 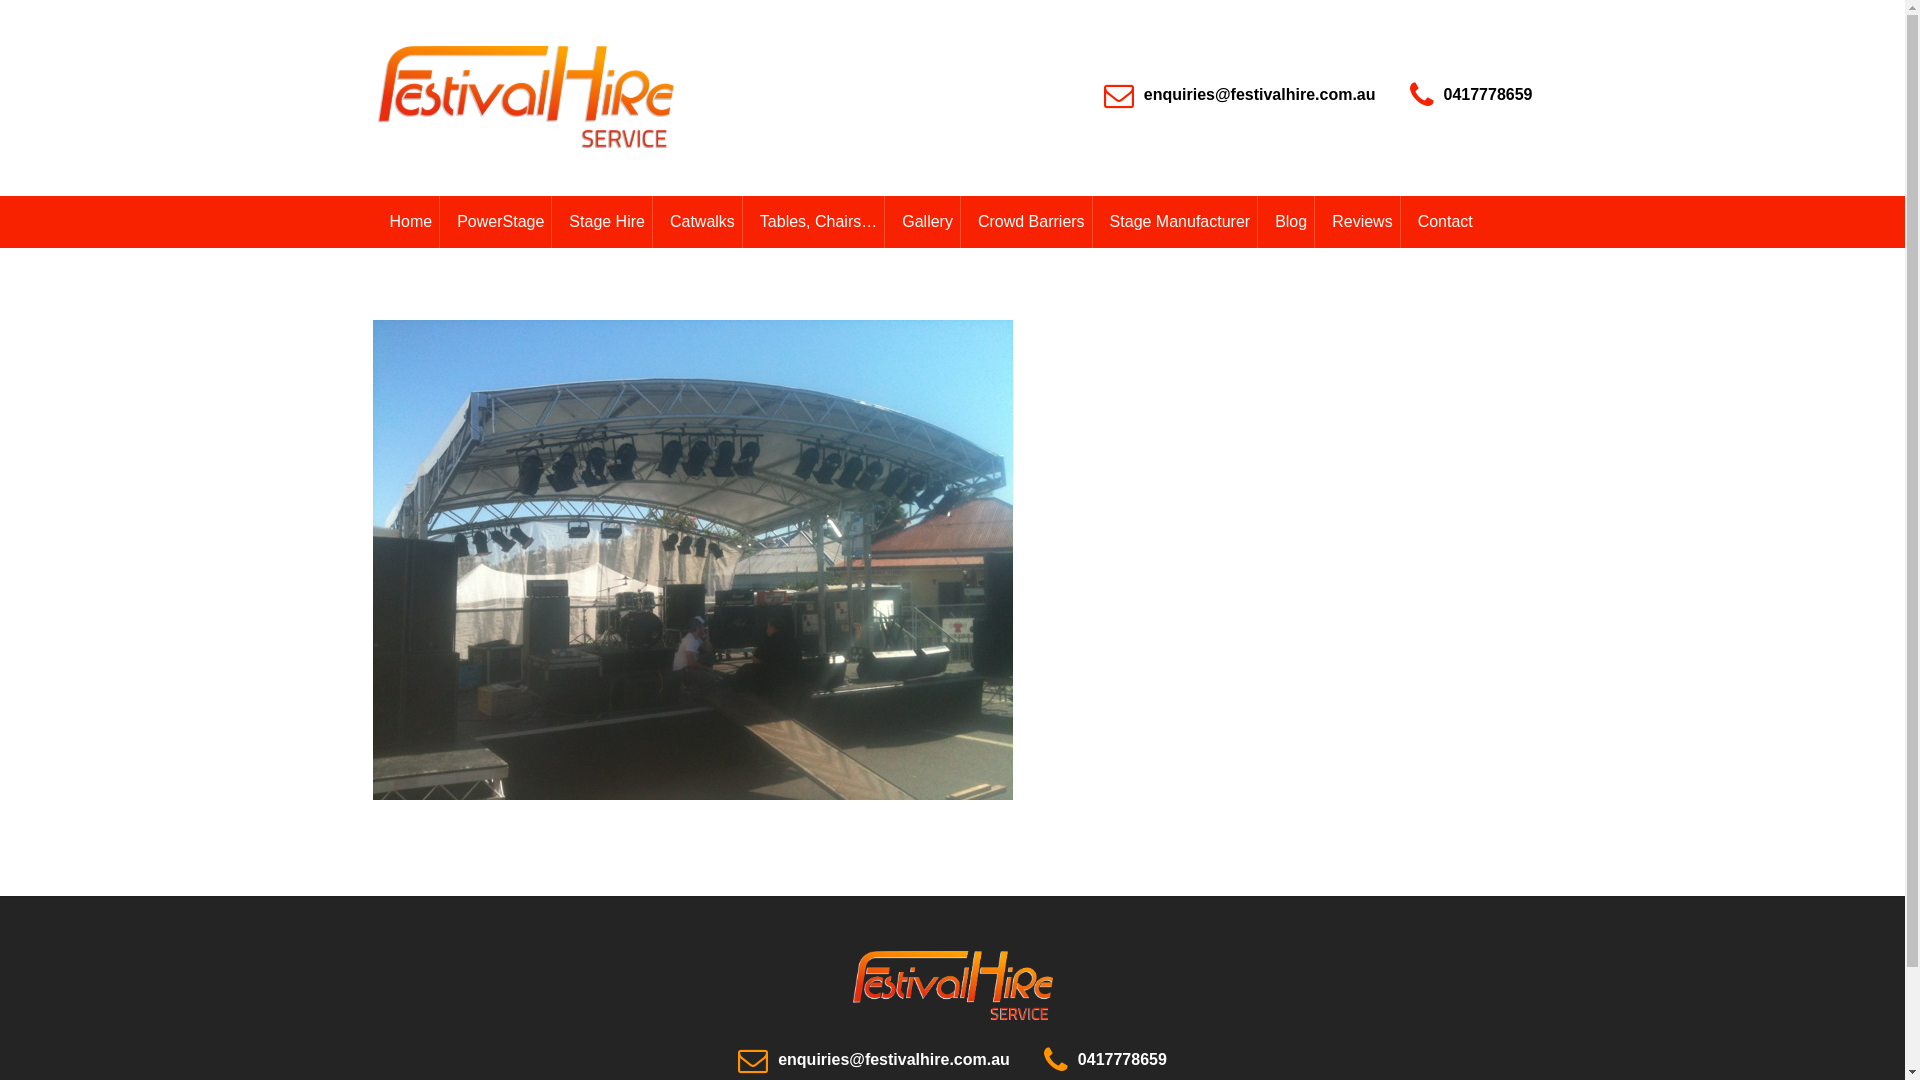 What do you see at coordinates (1122, 1060) in the screenshot?
I see `0417778659` at bounding box center [1122, 1060].